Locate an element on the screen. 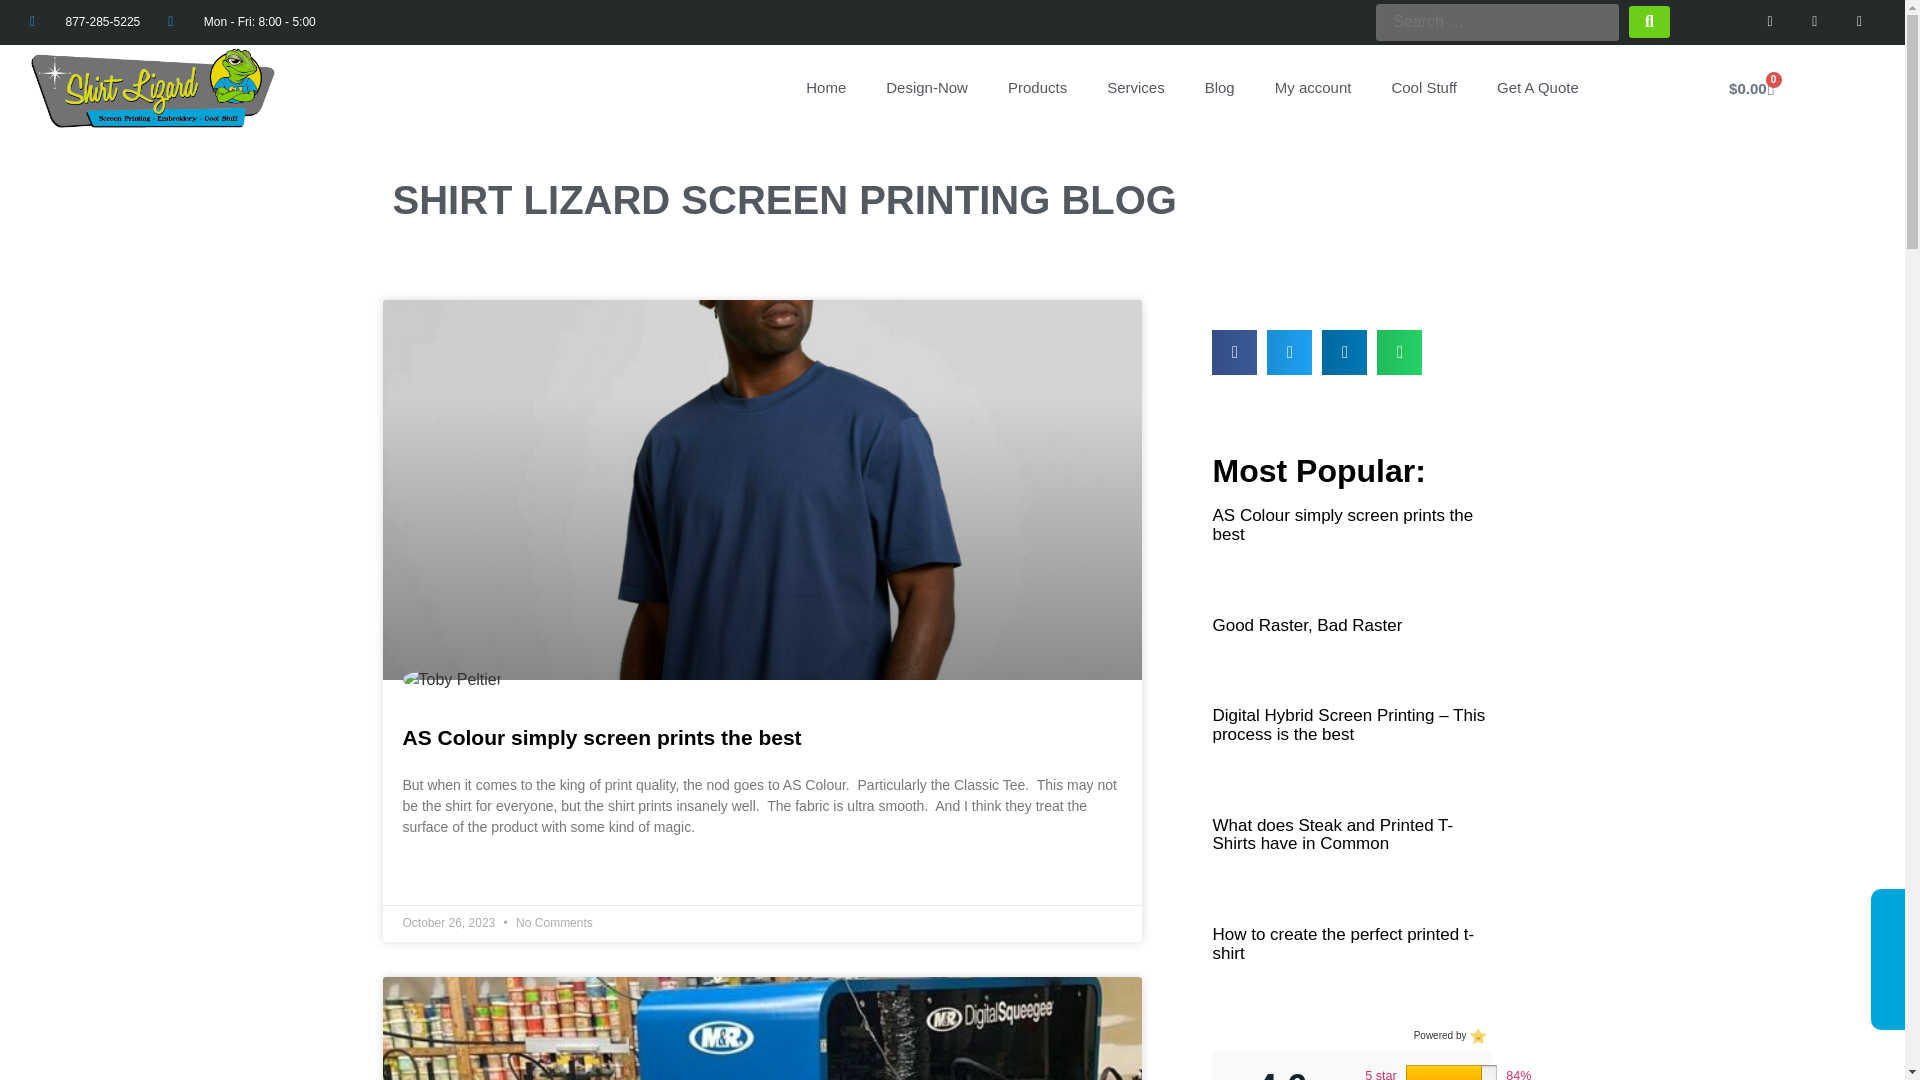  Products is located at coordinates (1037, 88).